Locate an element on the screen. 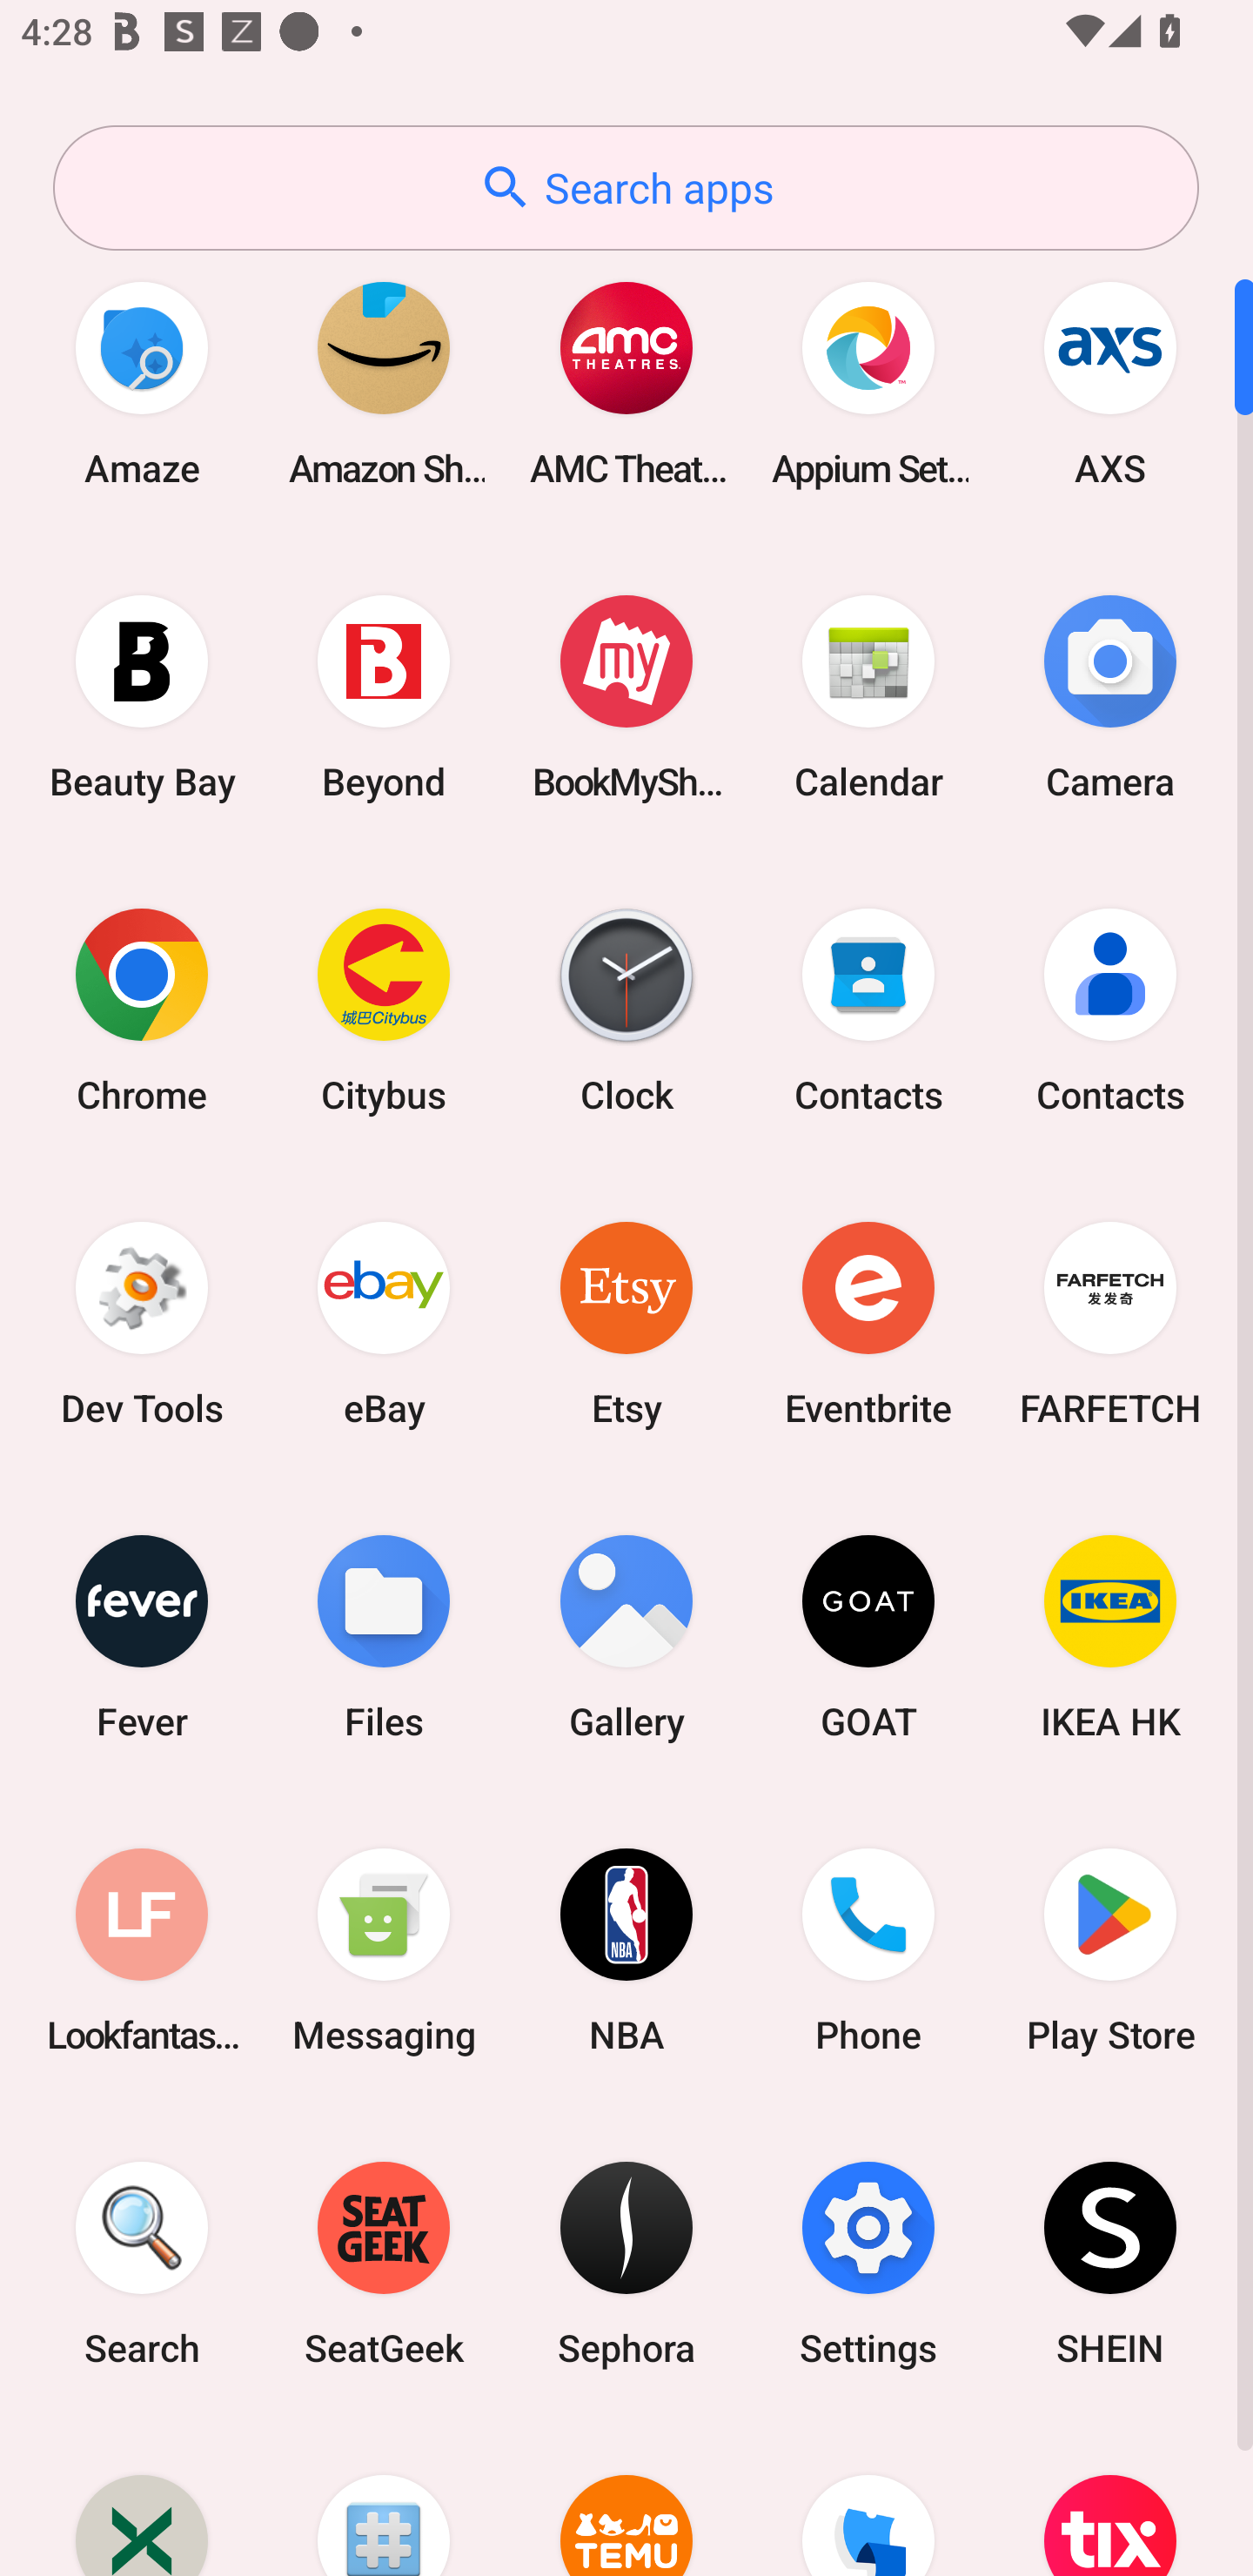 This screenshot has width=1253, height=2576. Citybus is located at coordinates (384, 1010).